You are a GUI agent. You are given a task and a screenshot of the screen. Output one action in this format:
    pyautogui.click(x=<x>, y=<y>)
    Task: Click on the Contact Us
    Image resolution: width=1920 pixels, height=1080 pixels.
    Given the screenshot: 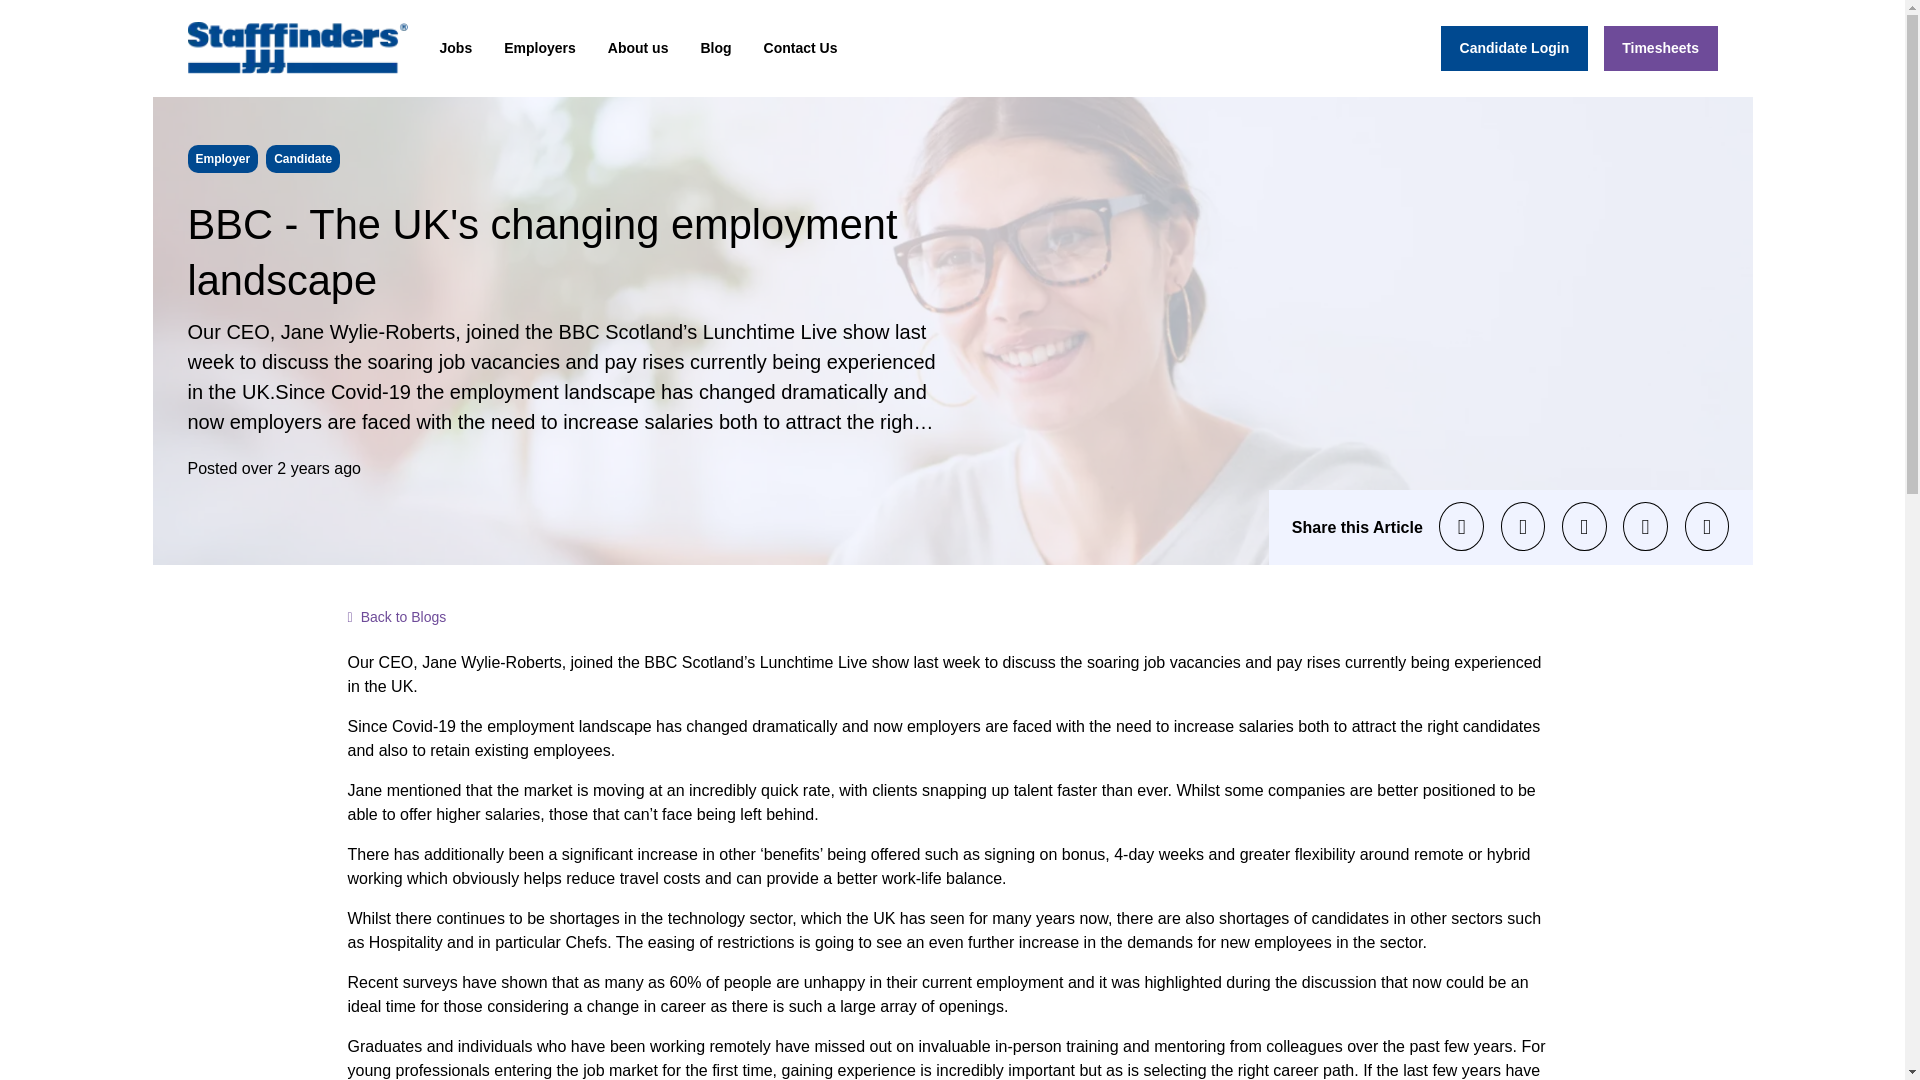 What is the action you would take?
    pyautogui.click(x=801, y=48)
    